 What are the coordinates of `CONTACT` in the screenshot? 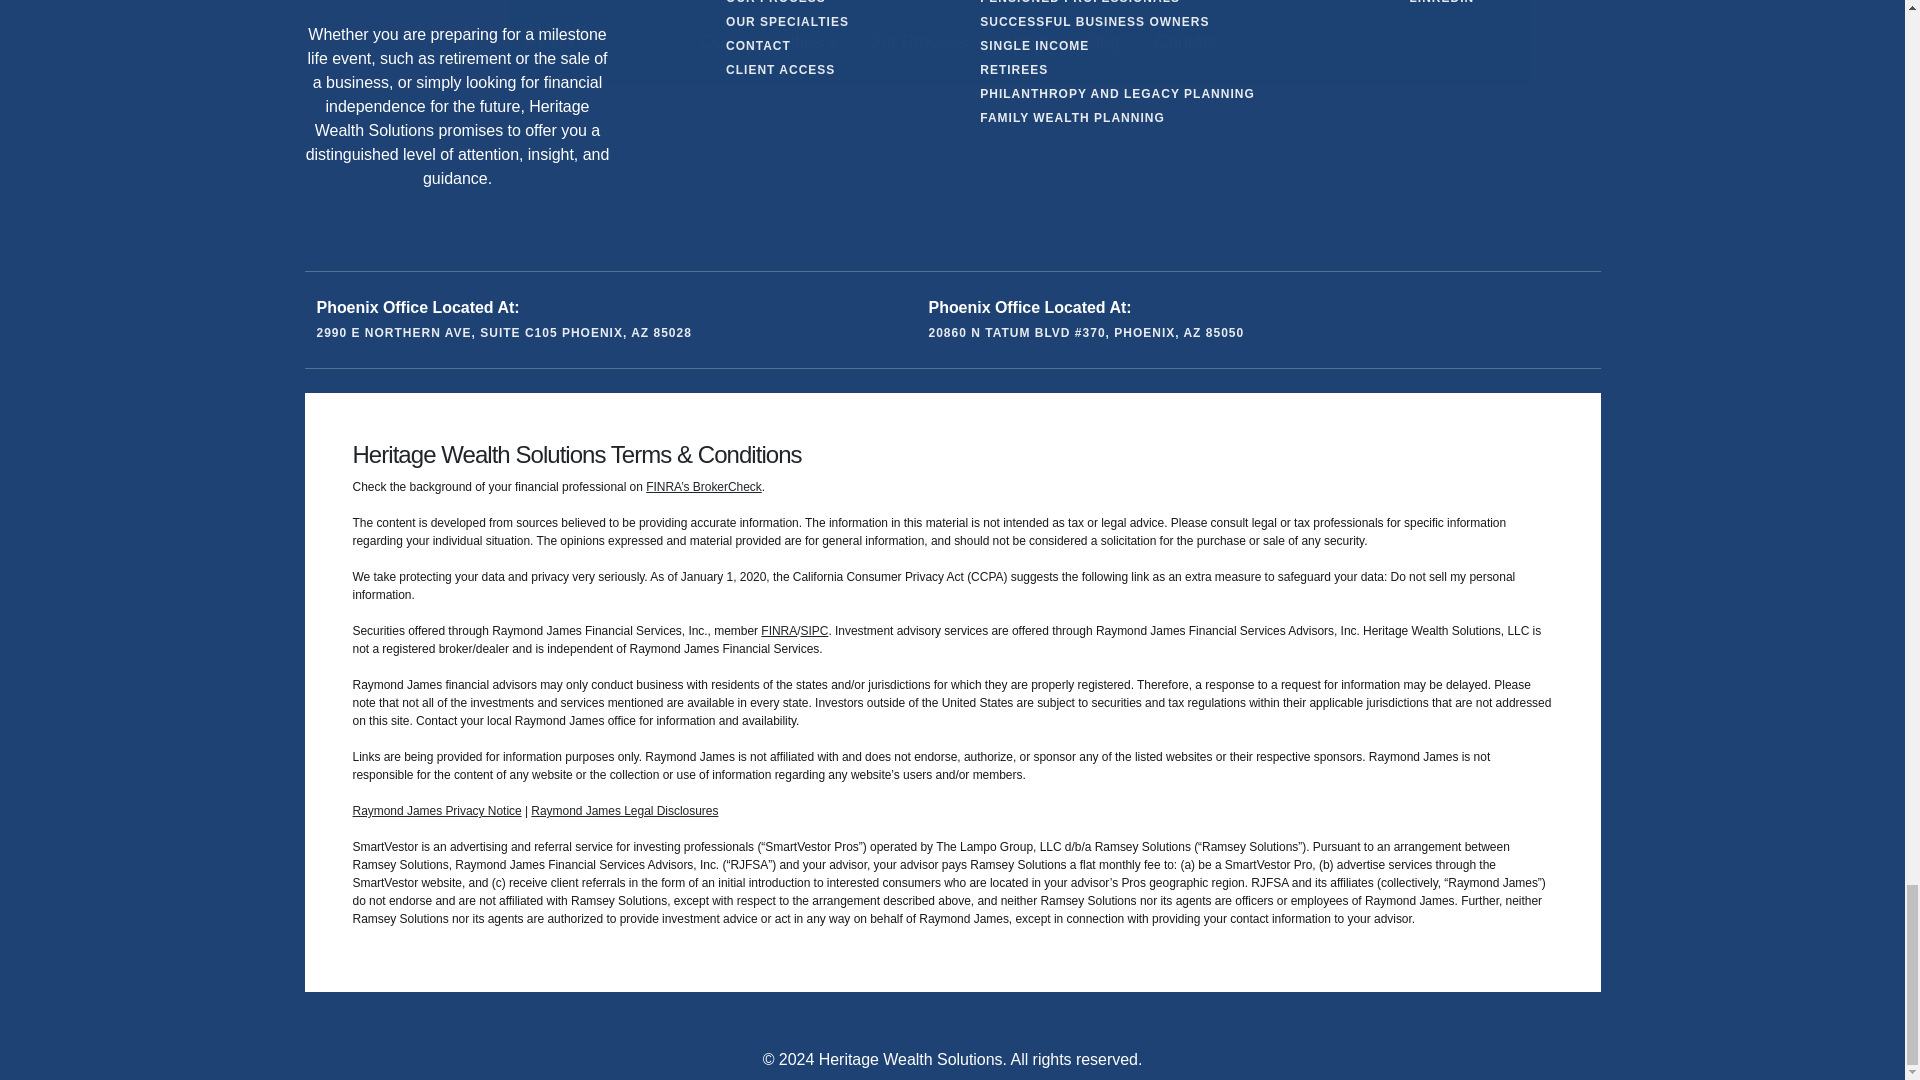 It's located at (758, 46).